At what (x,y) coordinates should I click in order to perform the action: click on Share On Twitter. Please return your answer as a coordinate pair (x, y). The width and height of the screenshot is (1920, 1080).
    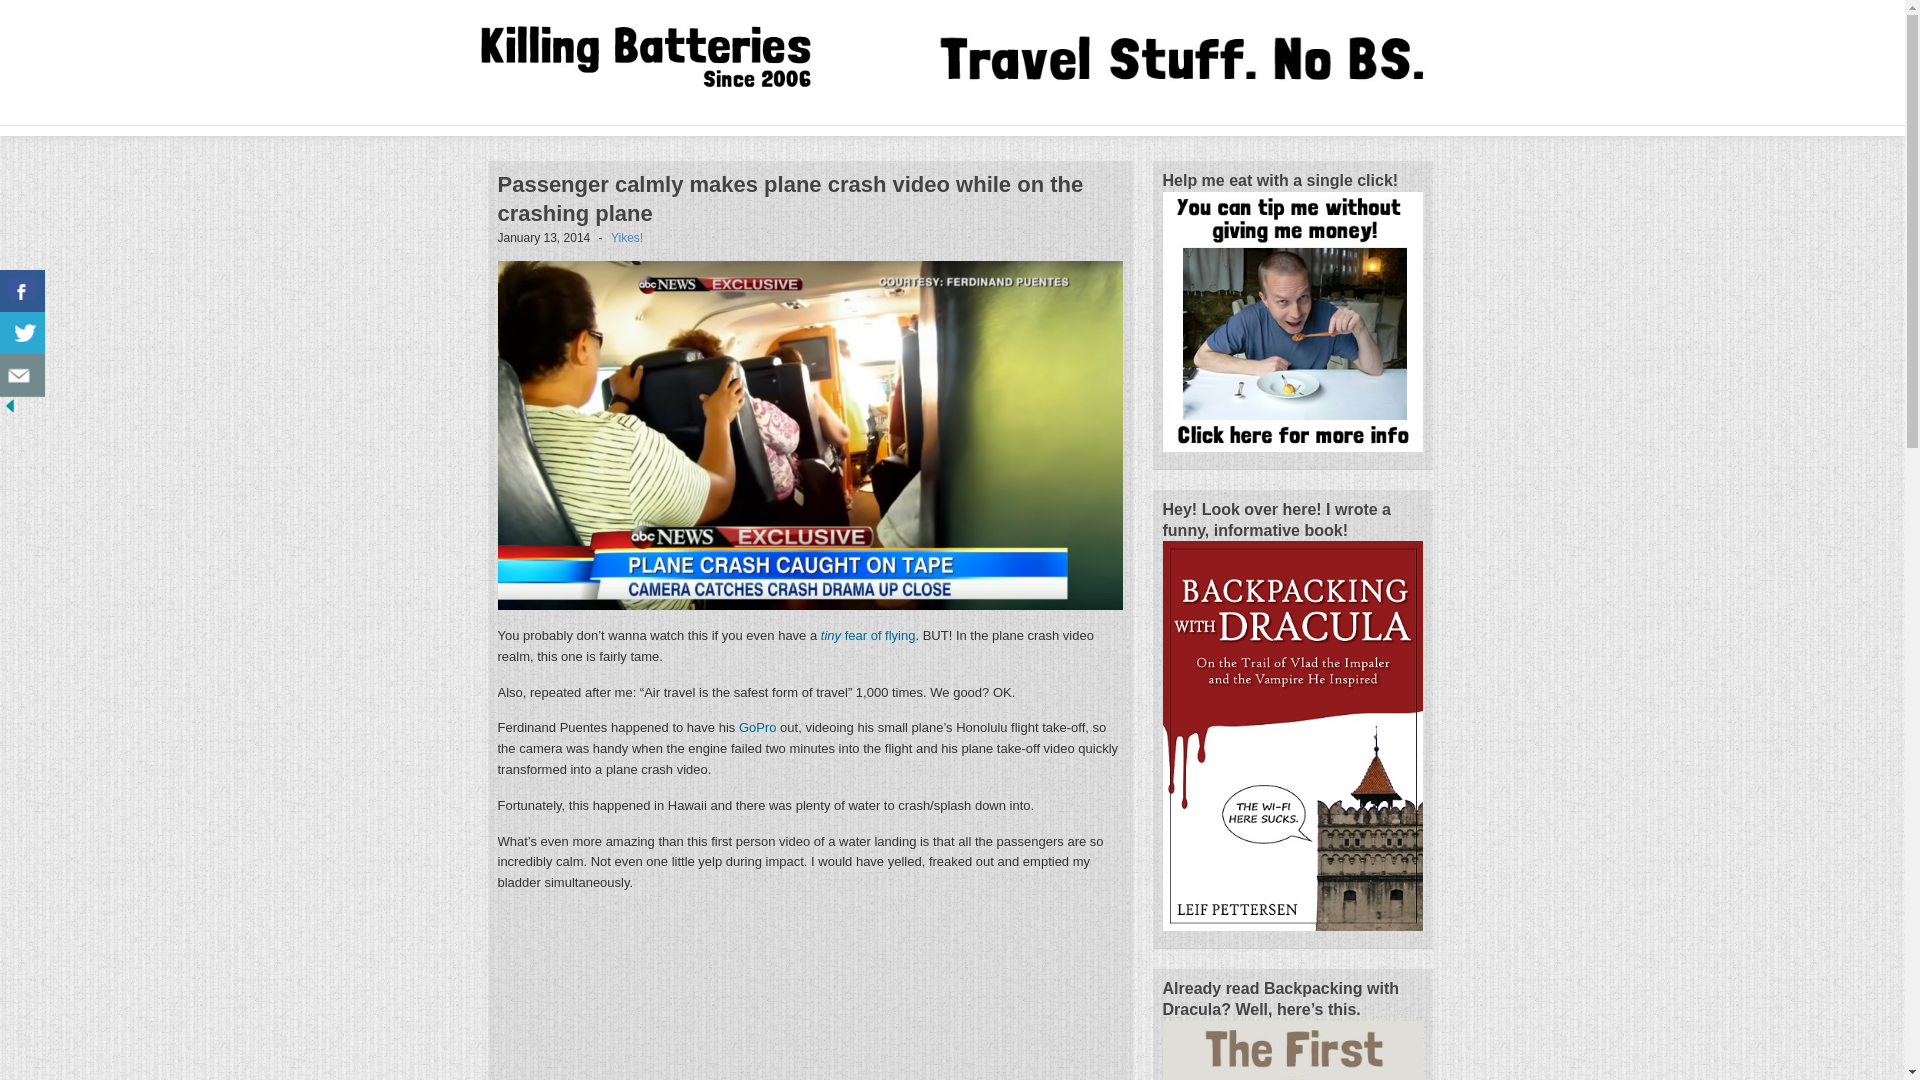
    Looking at the image, I should click on (22, 334).